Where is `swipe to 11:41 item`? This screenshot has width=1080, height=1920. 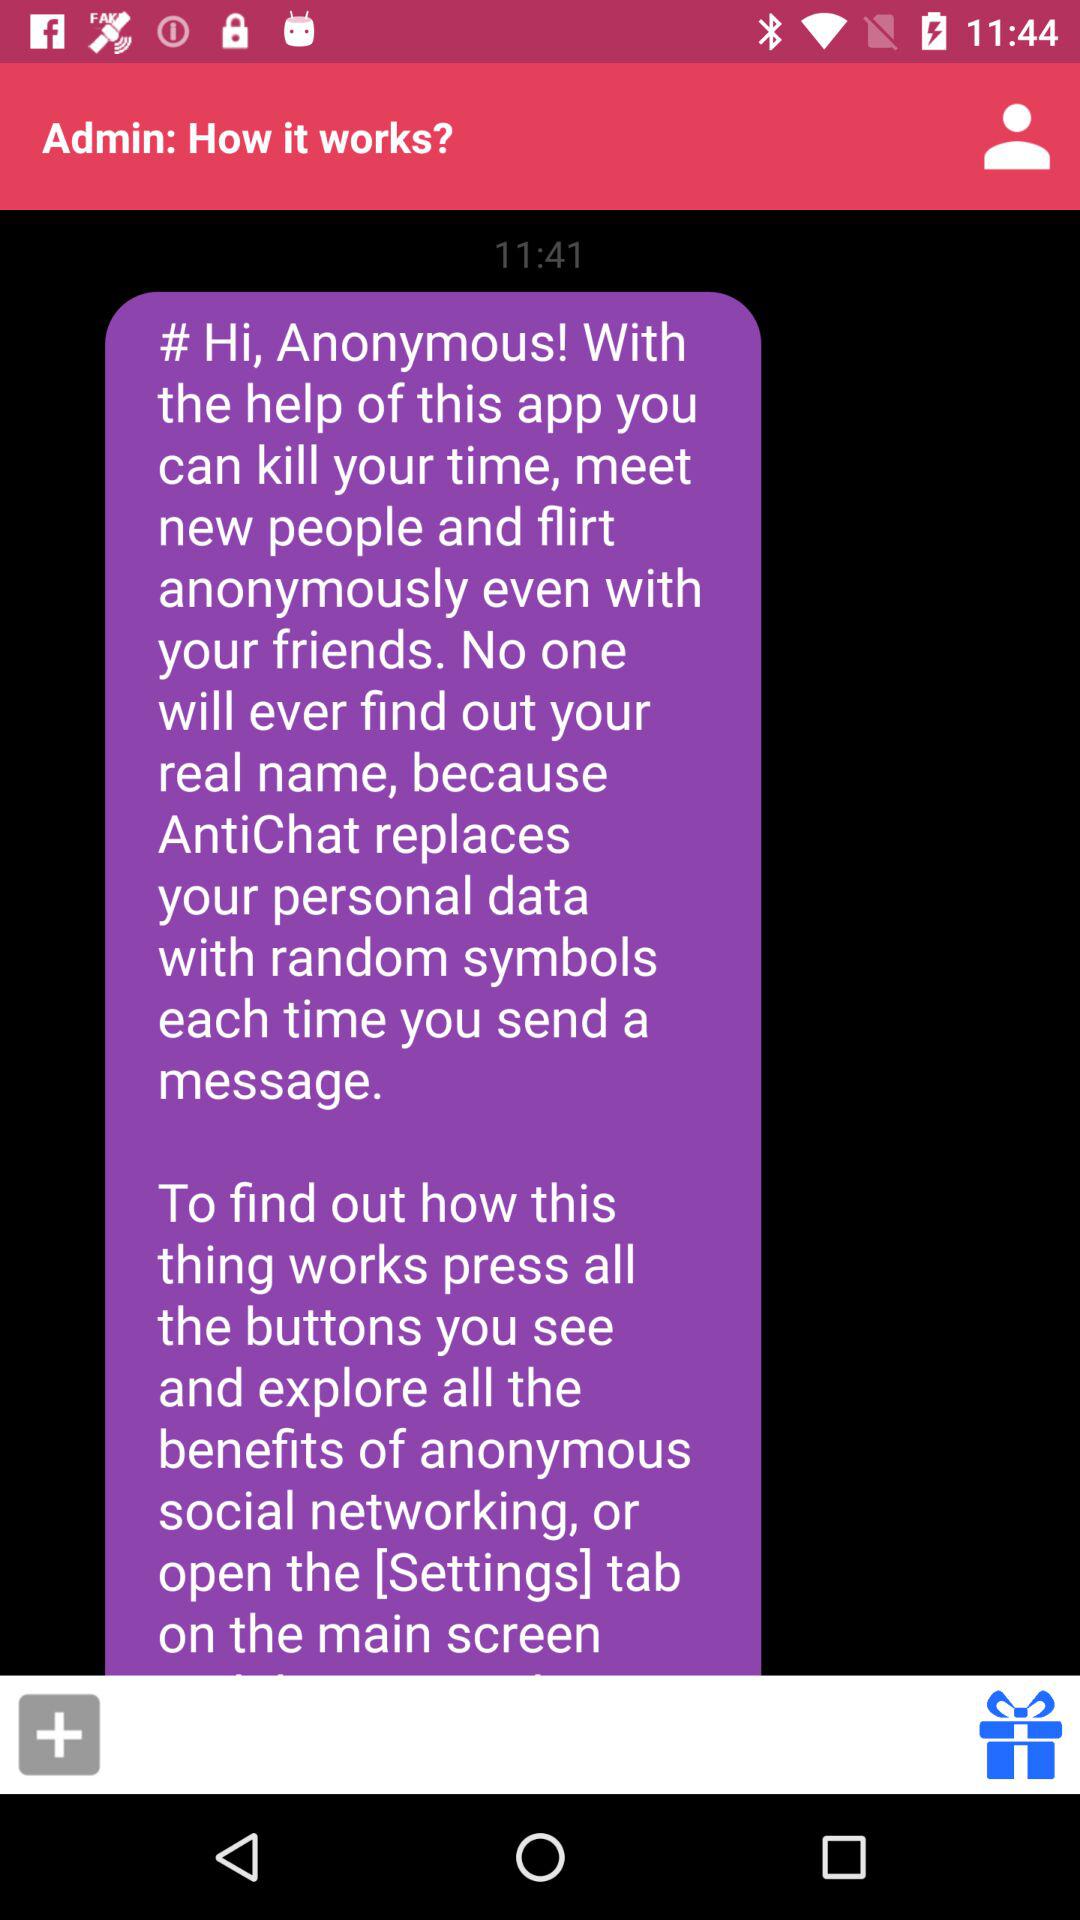
swipe to 11:41 item is located at coordinates (540, 253).